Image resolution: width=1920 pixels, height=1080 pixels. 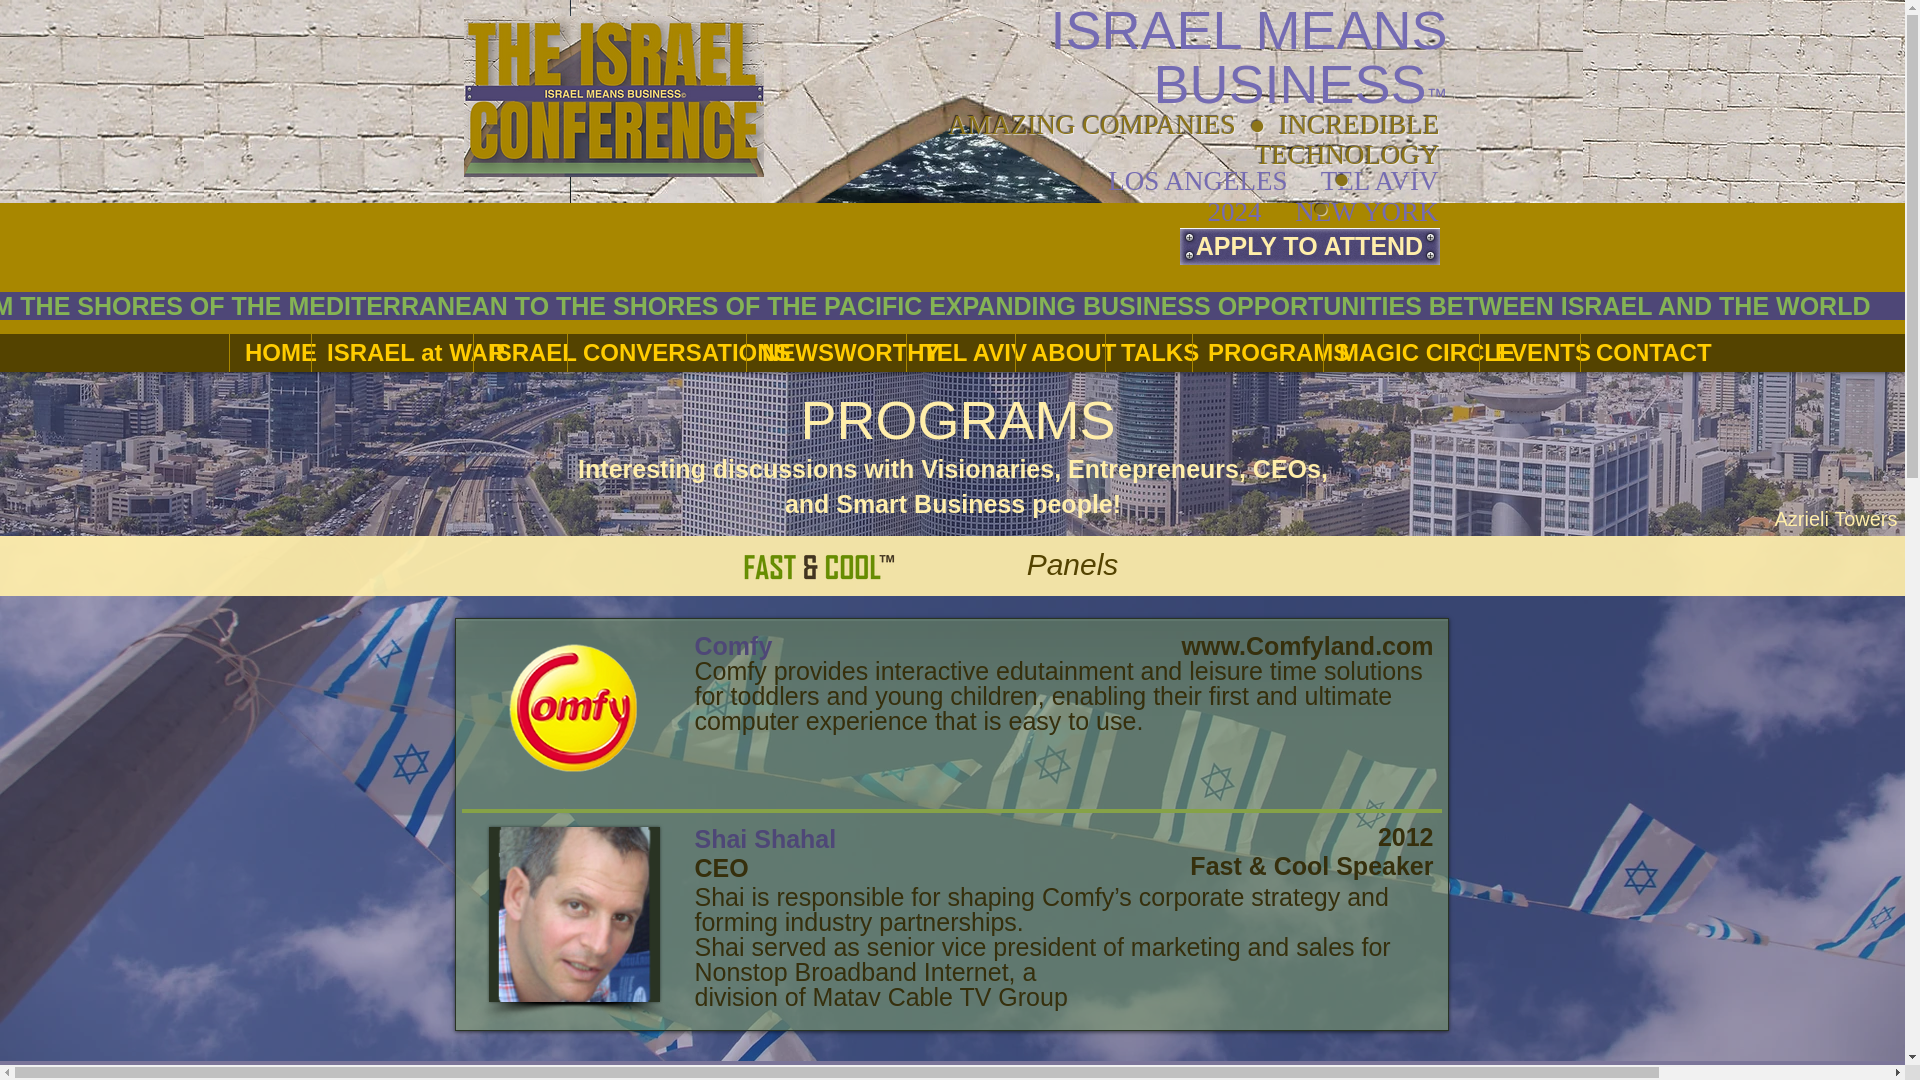 What do you see at coordinates (656, 352) in the screenshot?
I see `CONVERSATIONS` at bounding box center [656, 352].